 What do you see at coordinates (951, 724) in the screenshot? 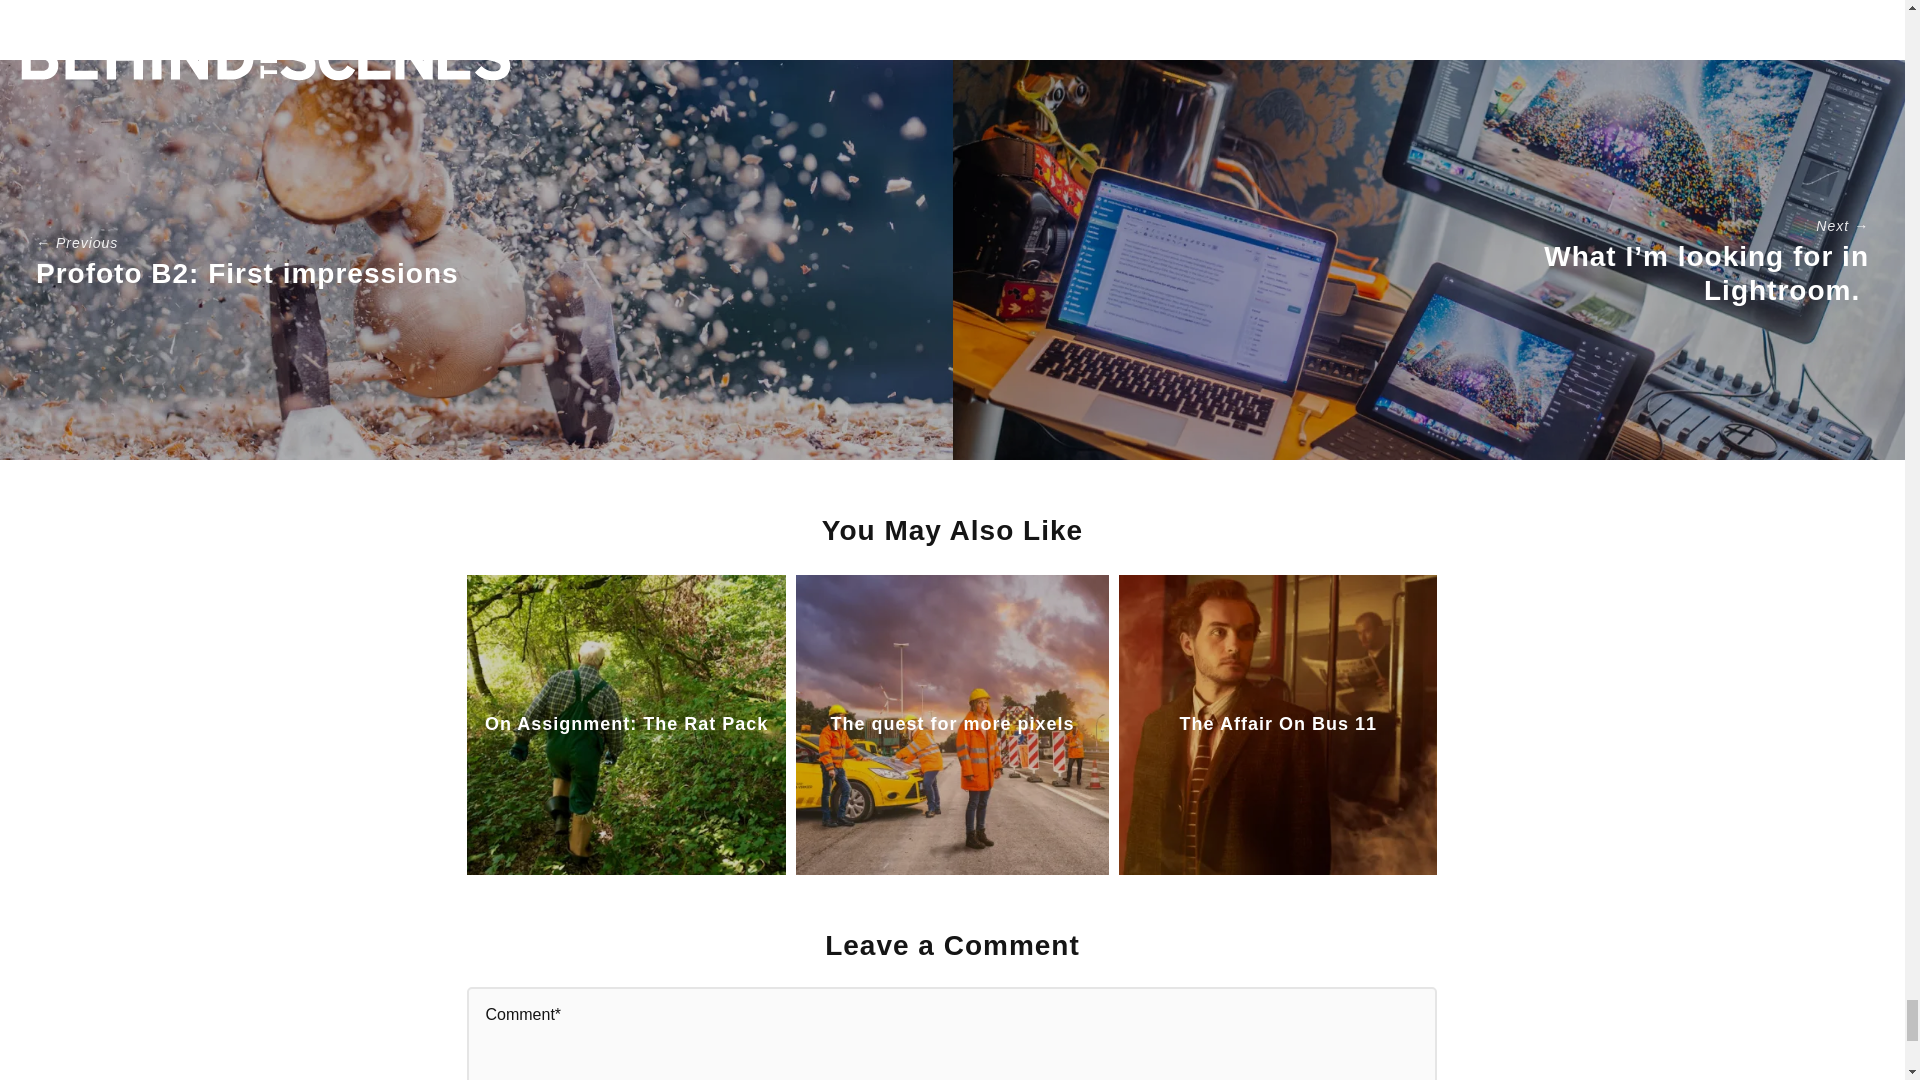
I see `The quest for more pixels` at bounding box center [951, 724].